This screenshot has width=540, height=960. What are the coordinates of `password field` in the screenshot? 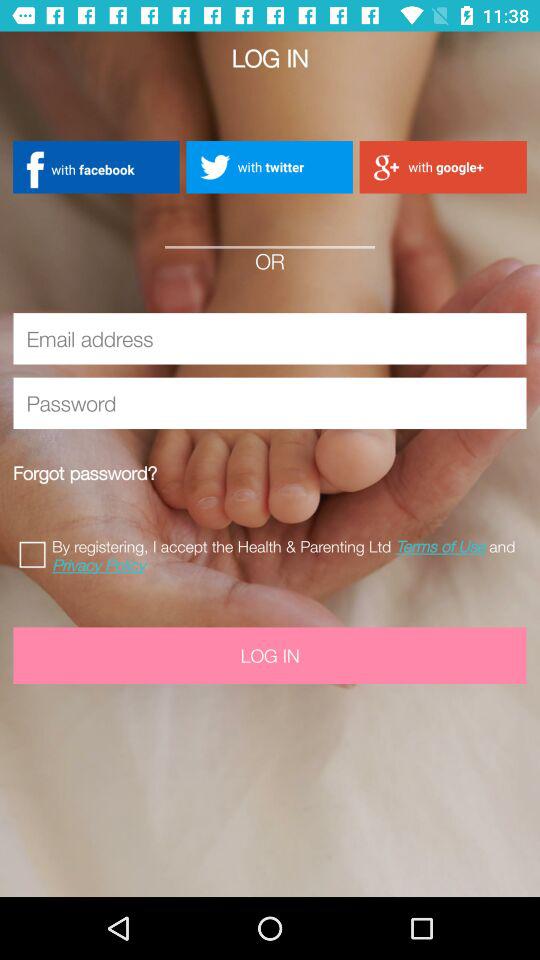 It's located at (270, 403).